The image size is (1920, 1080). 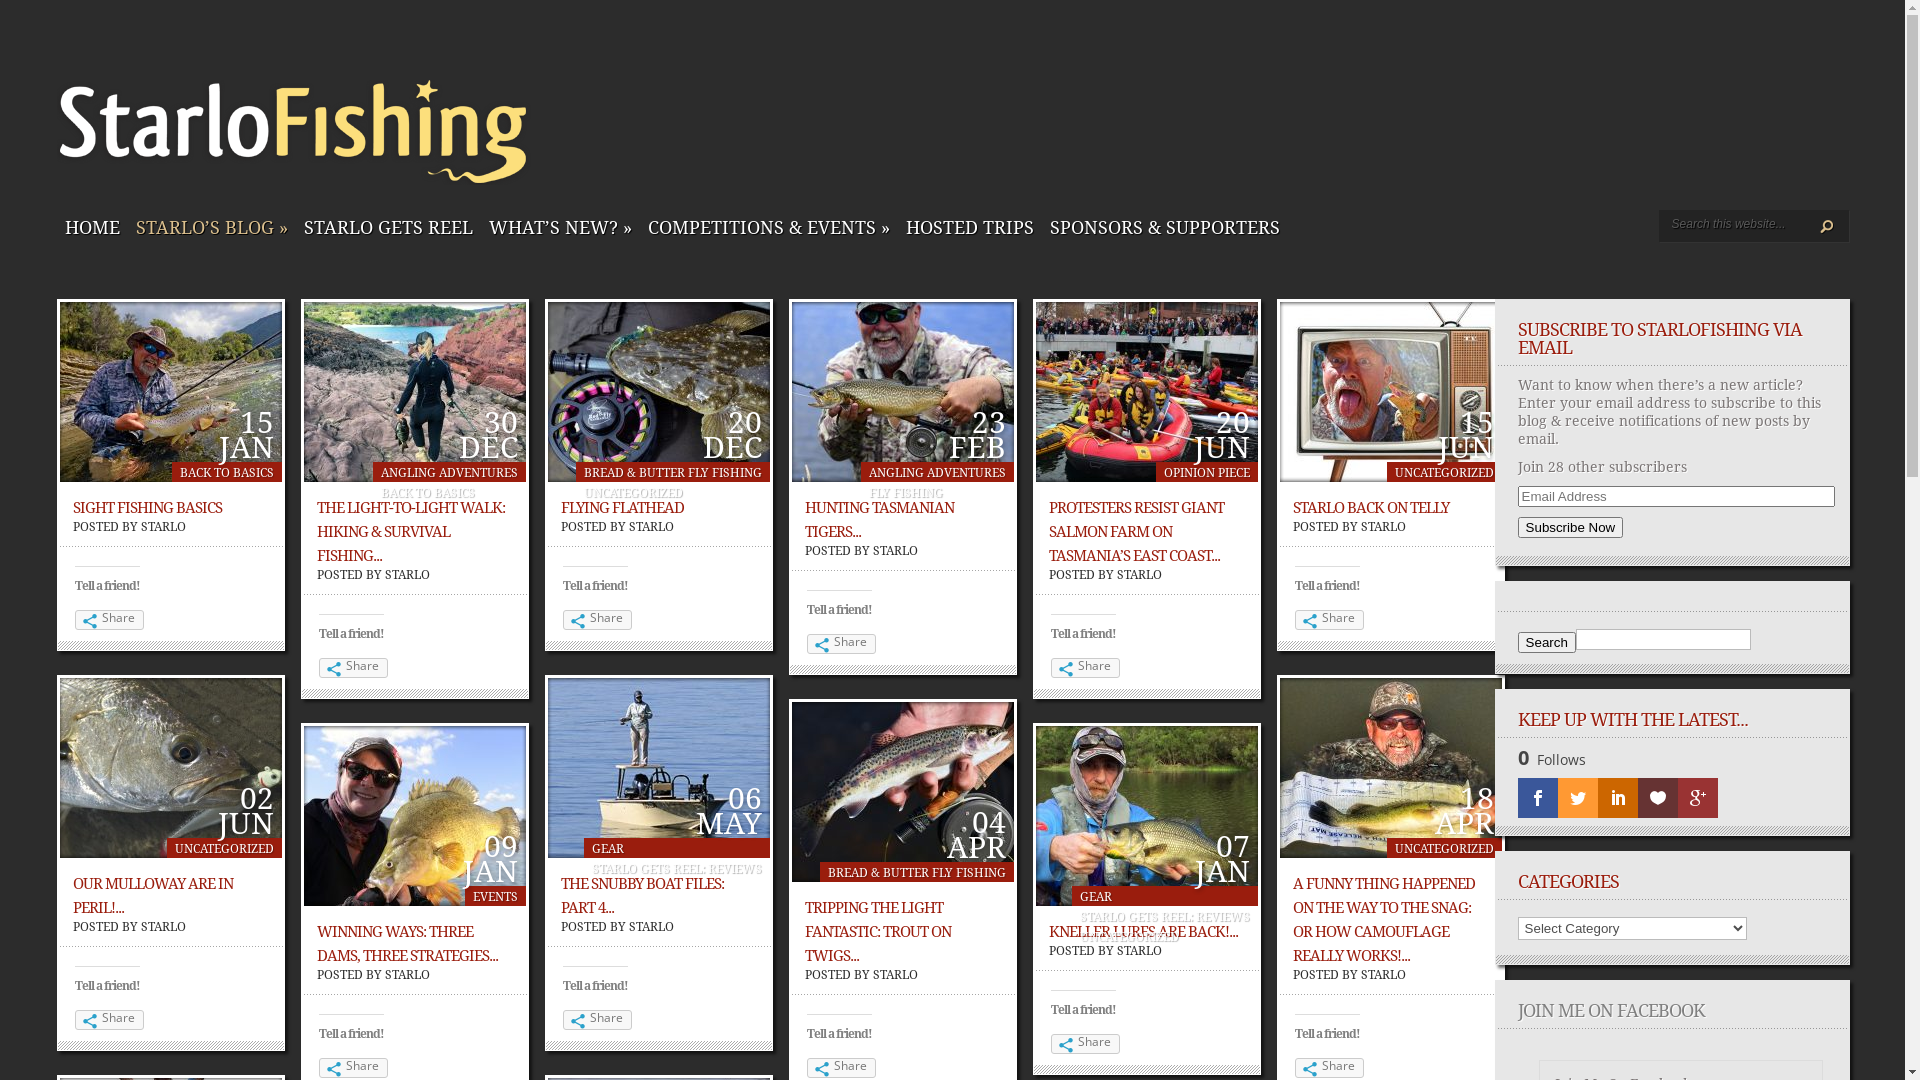 I want to click on UNCATEGORIZED, so click(x=634, y=493).